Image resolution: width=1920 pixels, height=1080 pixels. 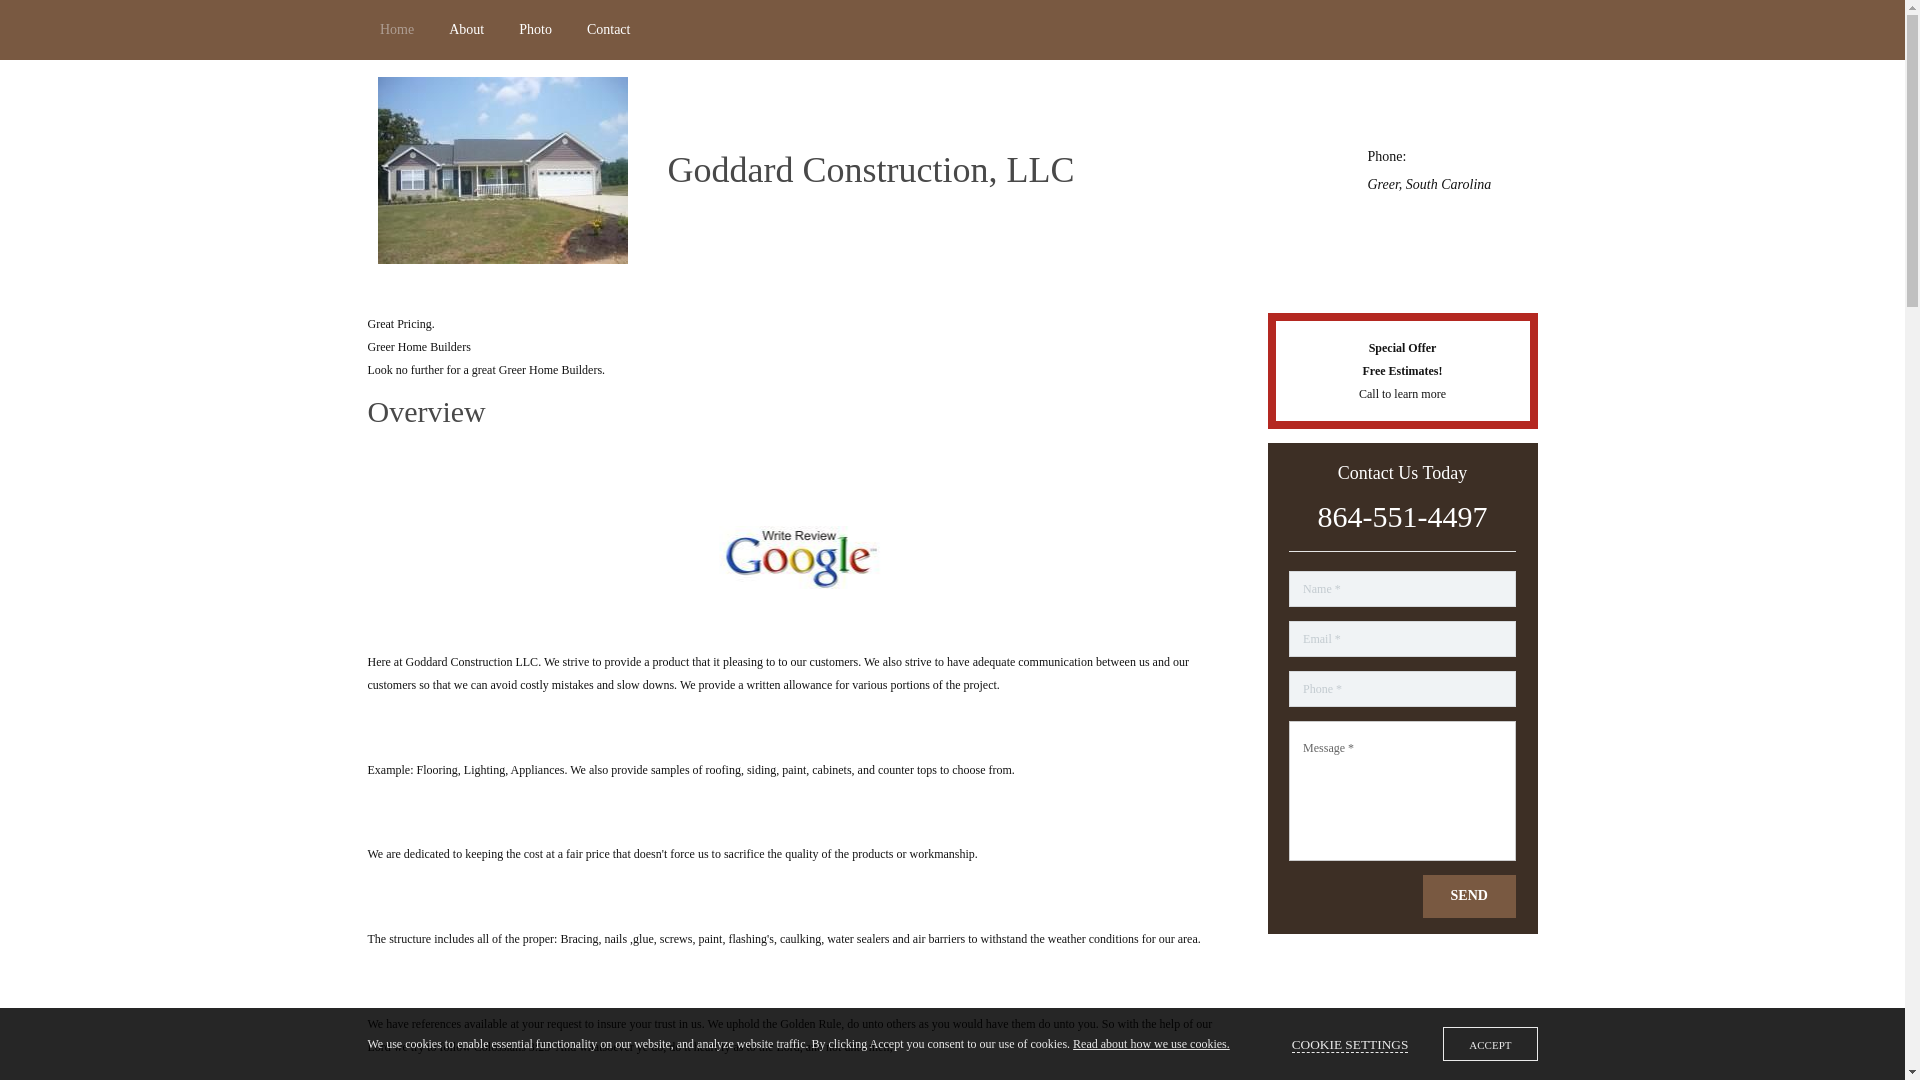 What do you see at coordinates (1350, 1044) in the screenshot?
I see `COOKIE SETTINGS` at bounding box center [1350, 1044].